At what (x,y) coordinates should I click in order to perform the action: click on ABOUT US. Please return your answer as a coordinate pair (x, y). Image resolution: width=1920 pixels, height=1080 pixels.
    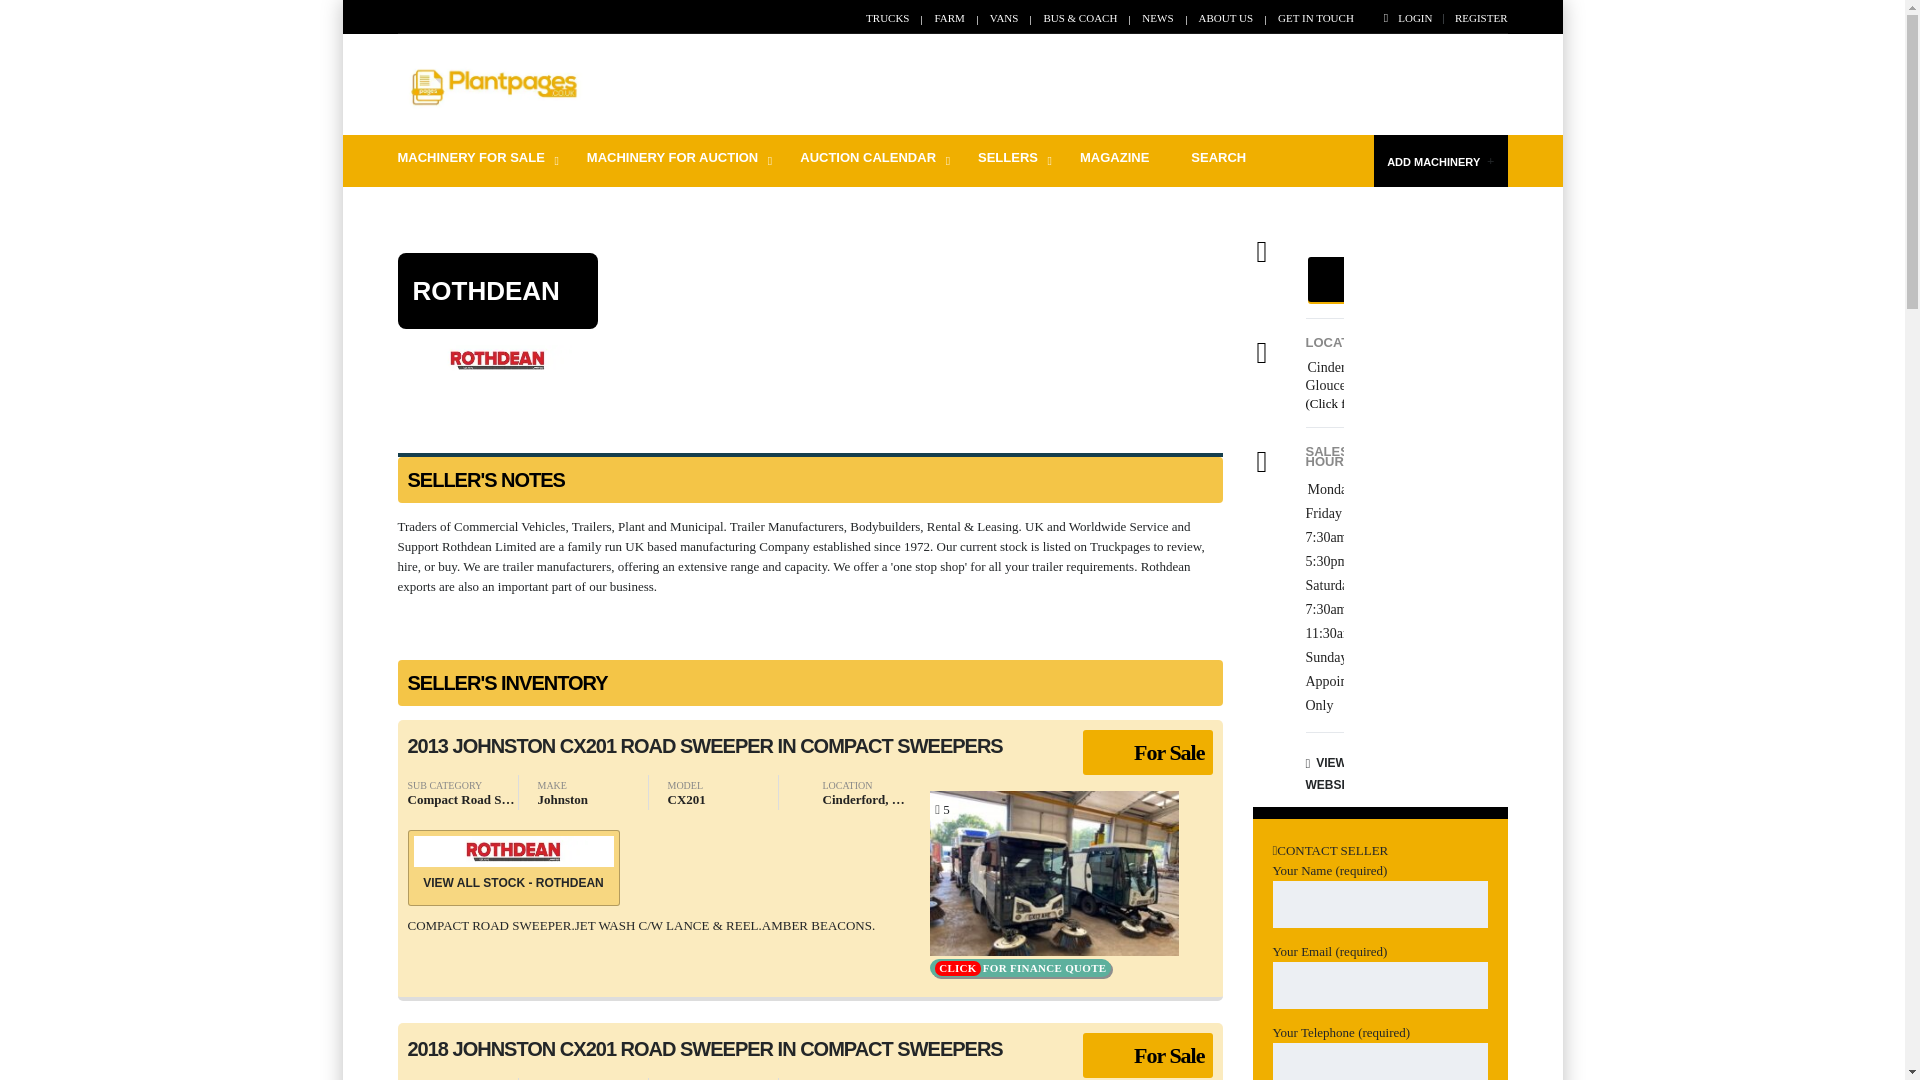
    Looking at the image, I should click on (1226, 17).